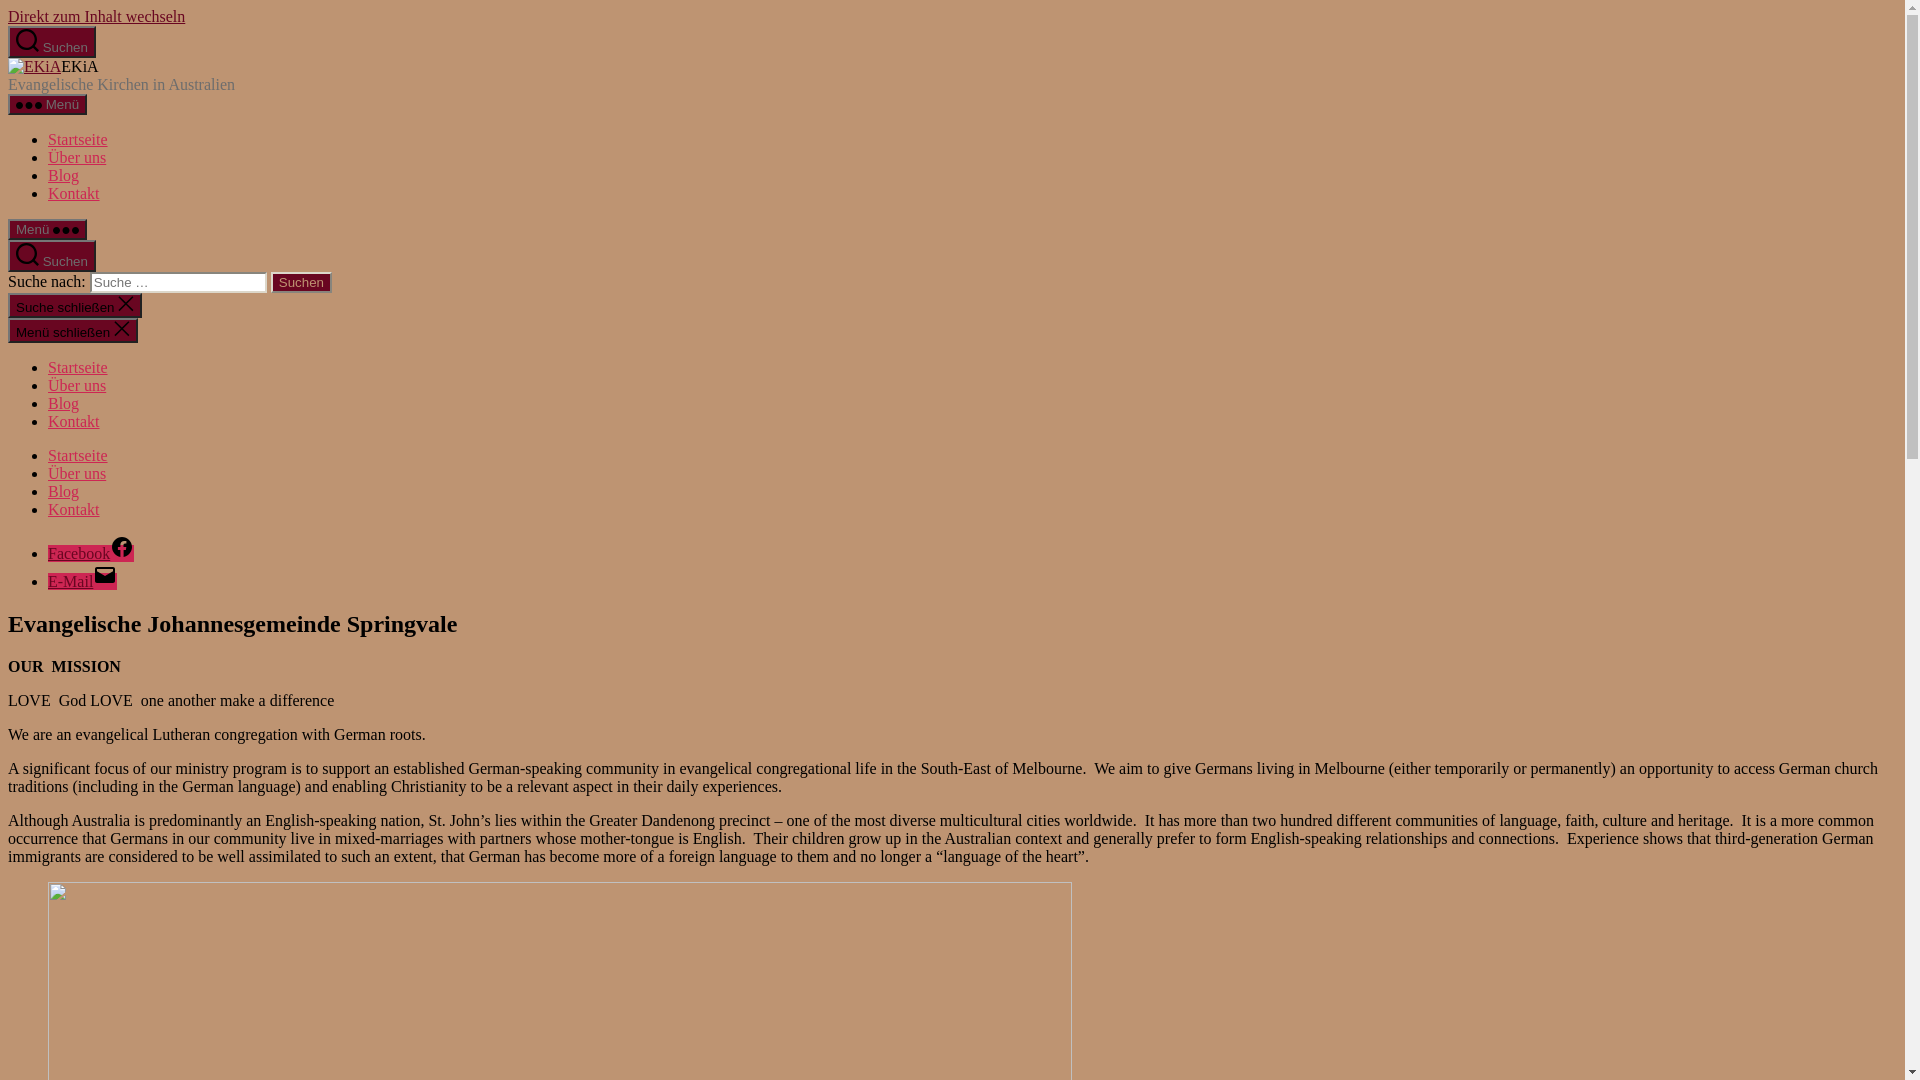 Image resolution: width=1920 pixels, height=1080 pixels. What do you see at coordinates (78, 455) in the screenshot?
I see `Startseite` at bounding box center [78, 455].